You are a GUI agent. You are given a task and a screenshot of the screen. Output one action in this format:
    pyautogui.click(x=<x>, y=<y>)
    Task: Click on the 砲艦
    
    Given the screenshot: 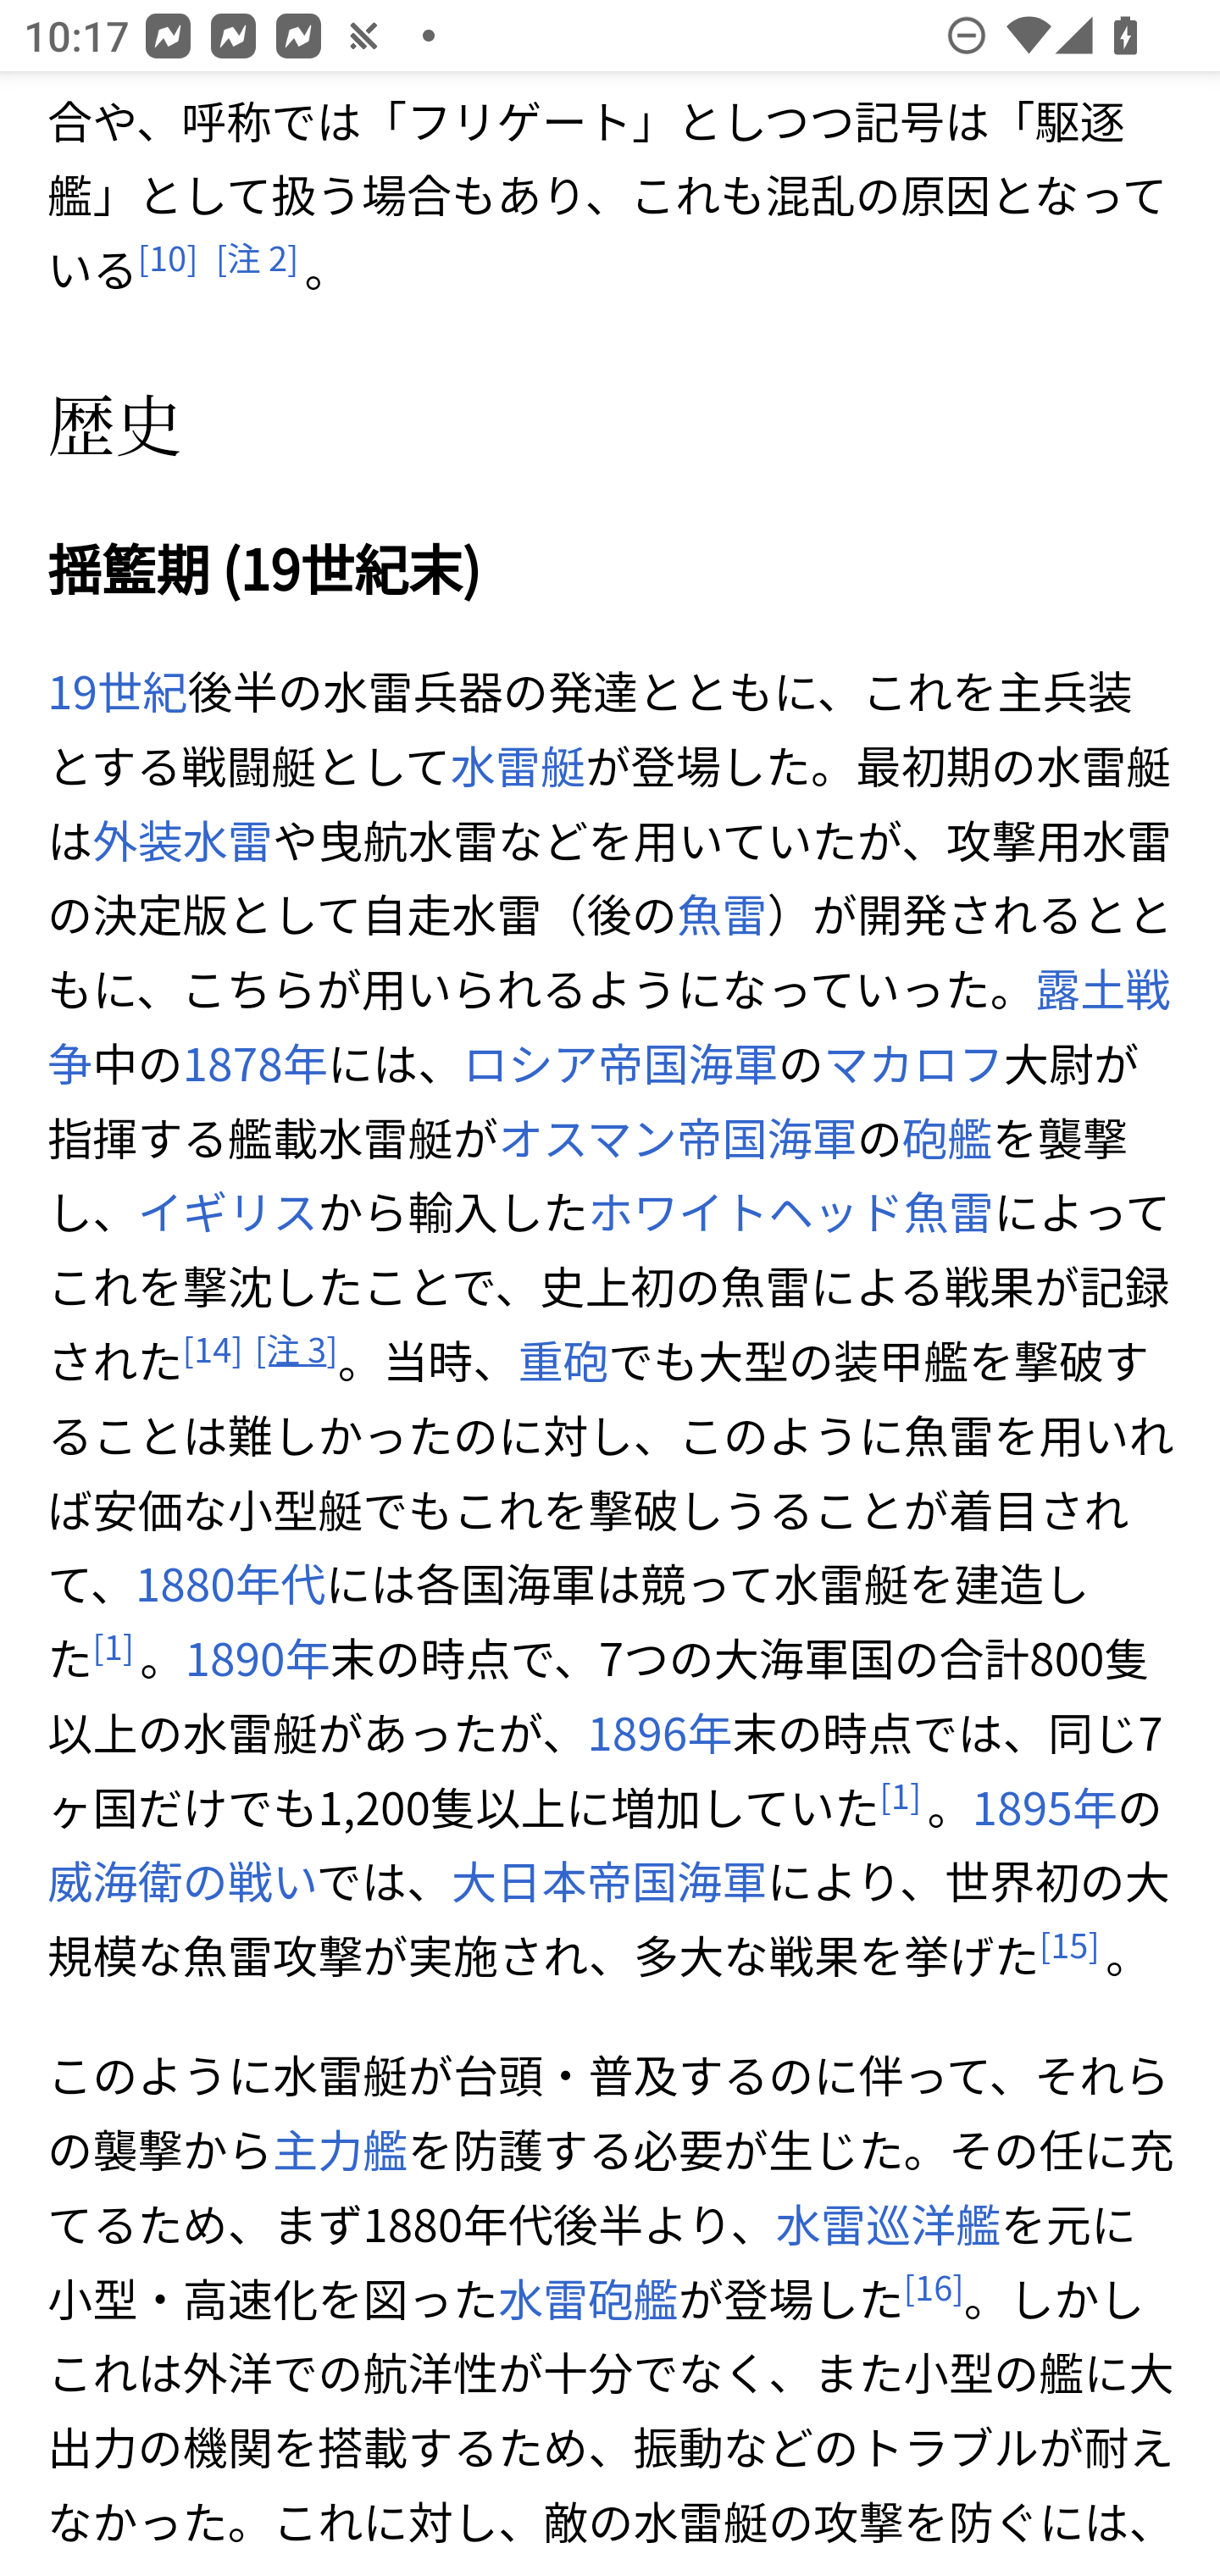 What is the action you would take?
    pyautogui.click(x=947, y=1137)
    